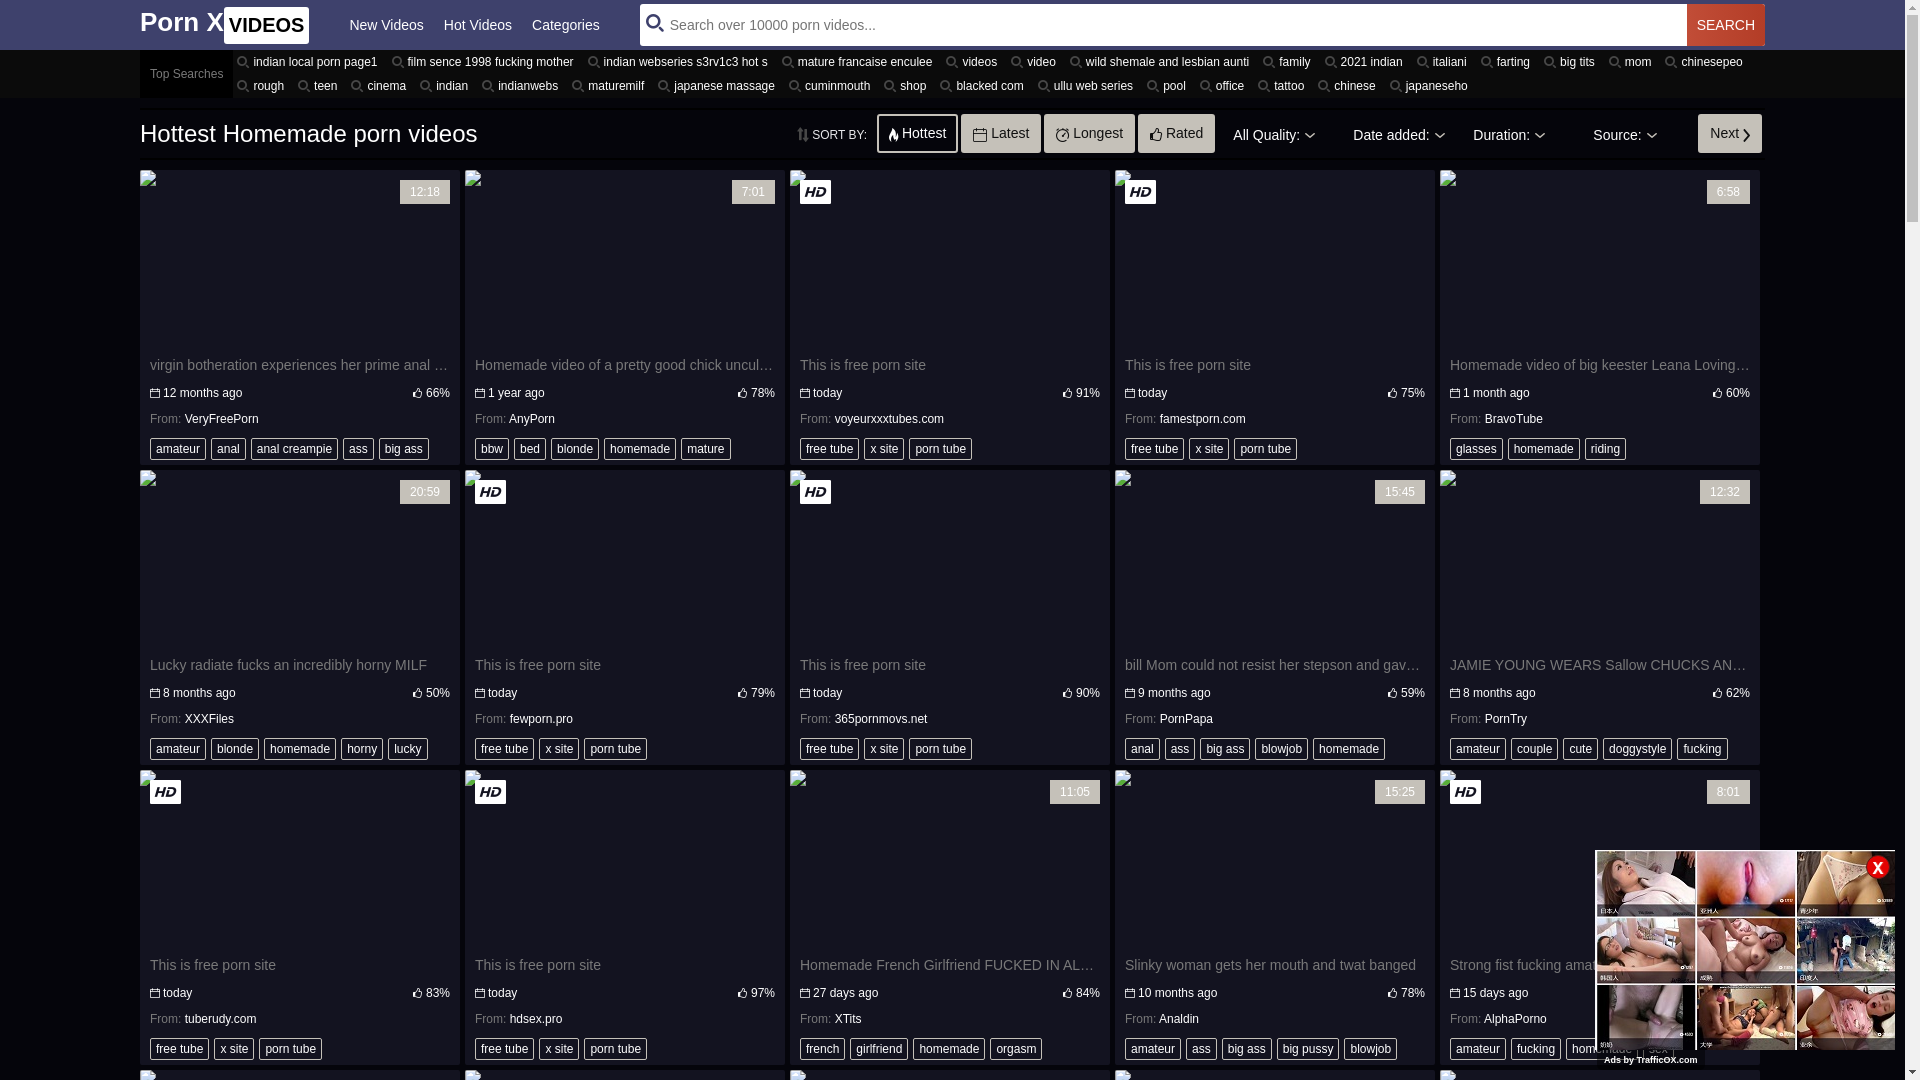 The image size is (1920, 1080). I want to click on This is free porn site
today
97%, so click(625, 887).